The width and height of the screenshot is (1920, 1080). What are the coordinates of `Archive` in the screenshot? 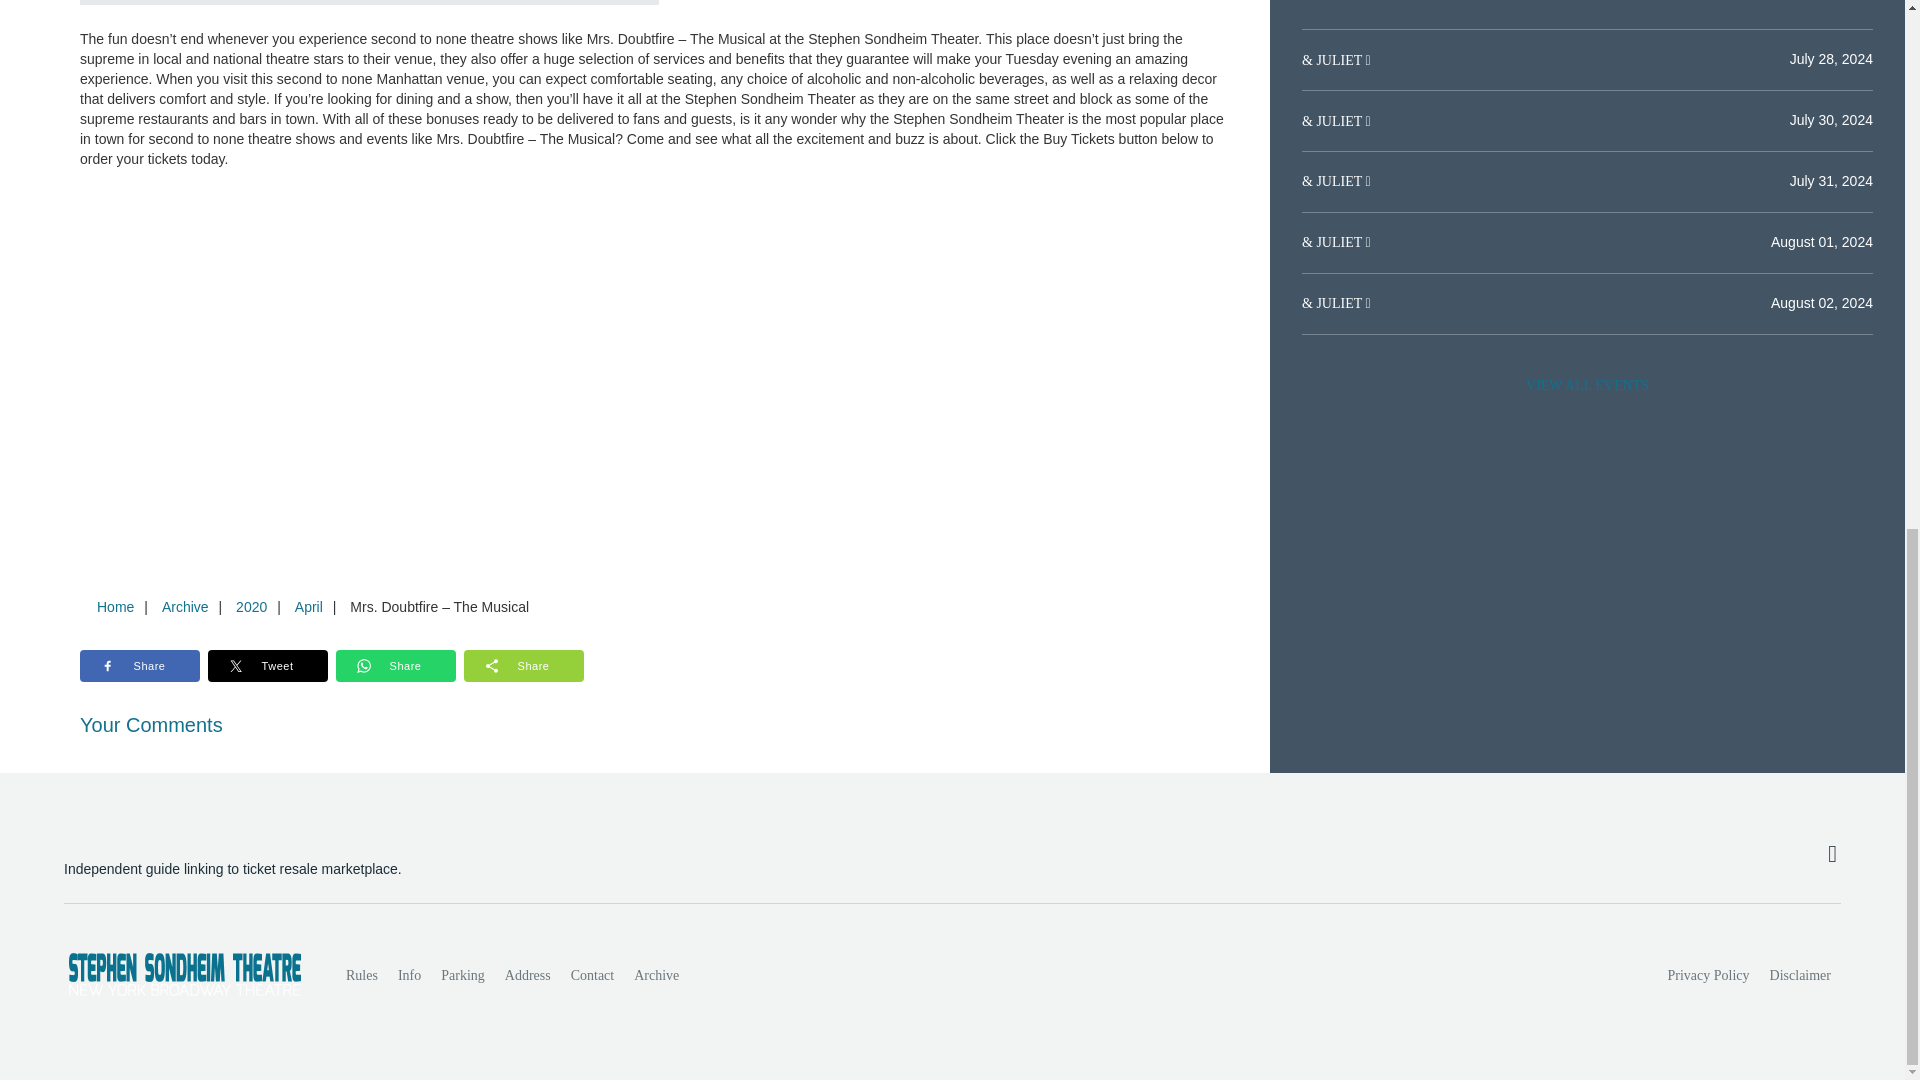 It's located at (656, 975).